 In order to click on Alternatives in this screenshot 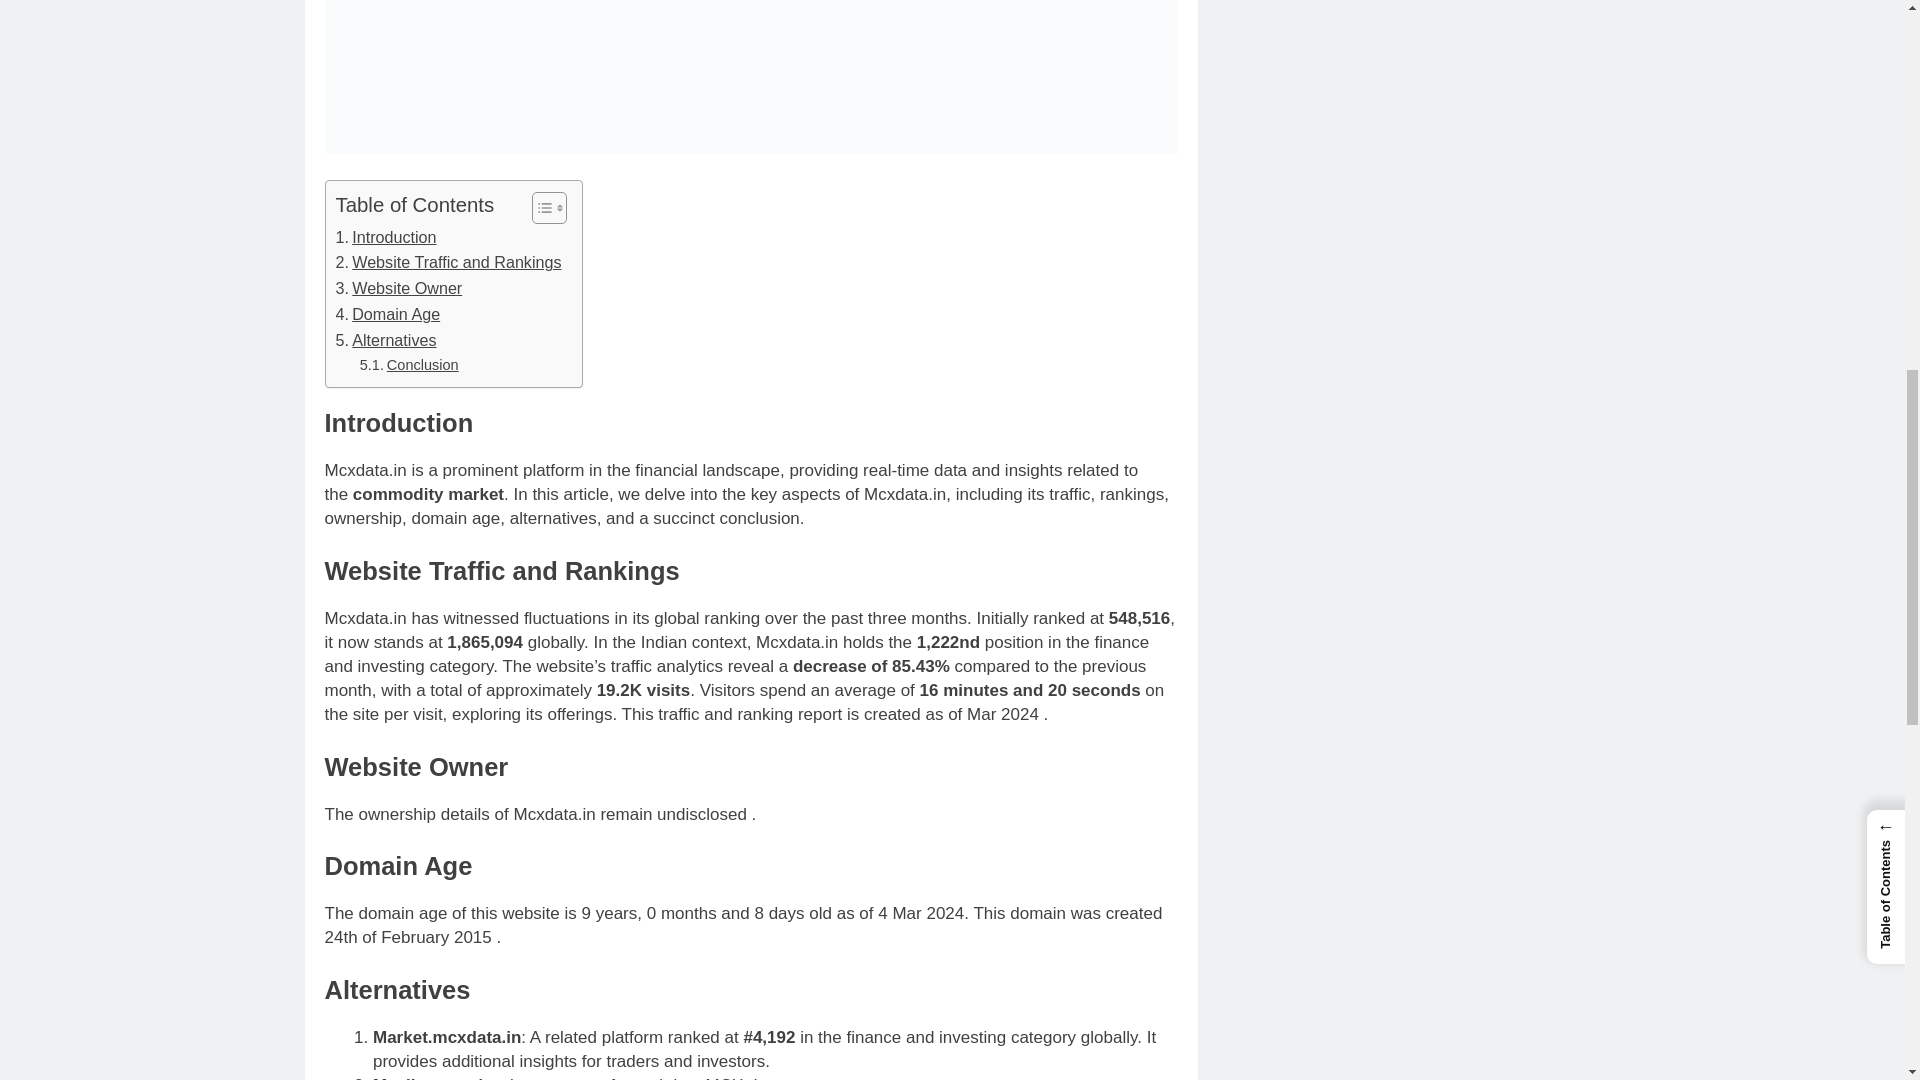, I will do `click(386, 341)`.